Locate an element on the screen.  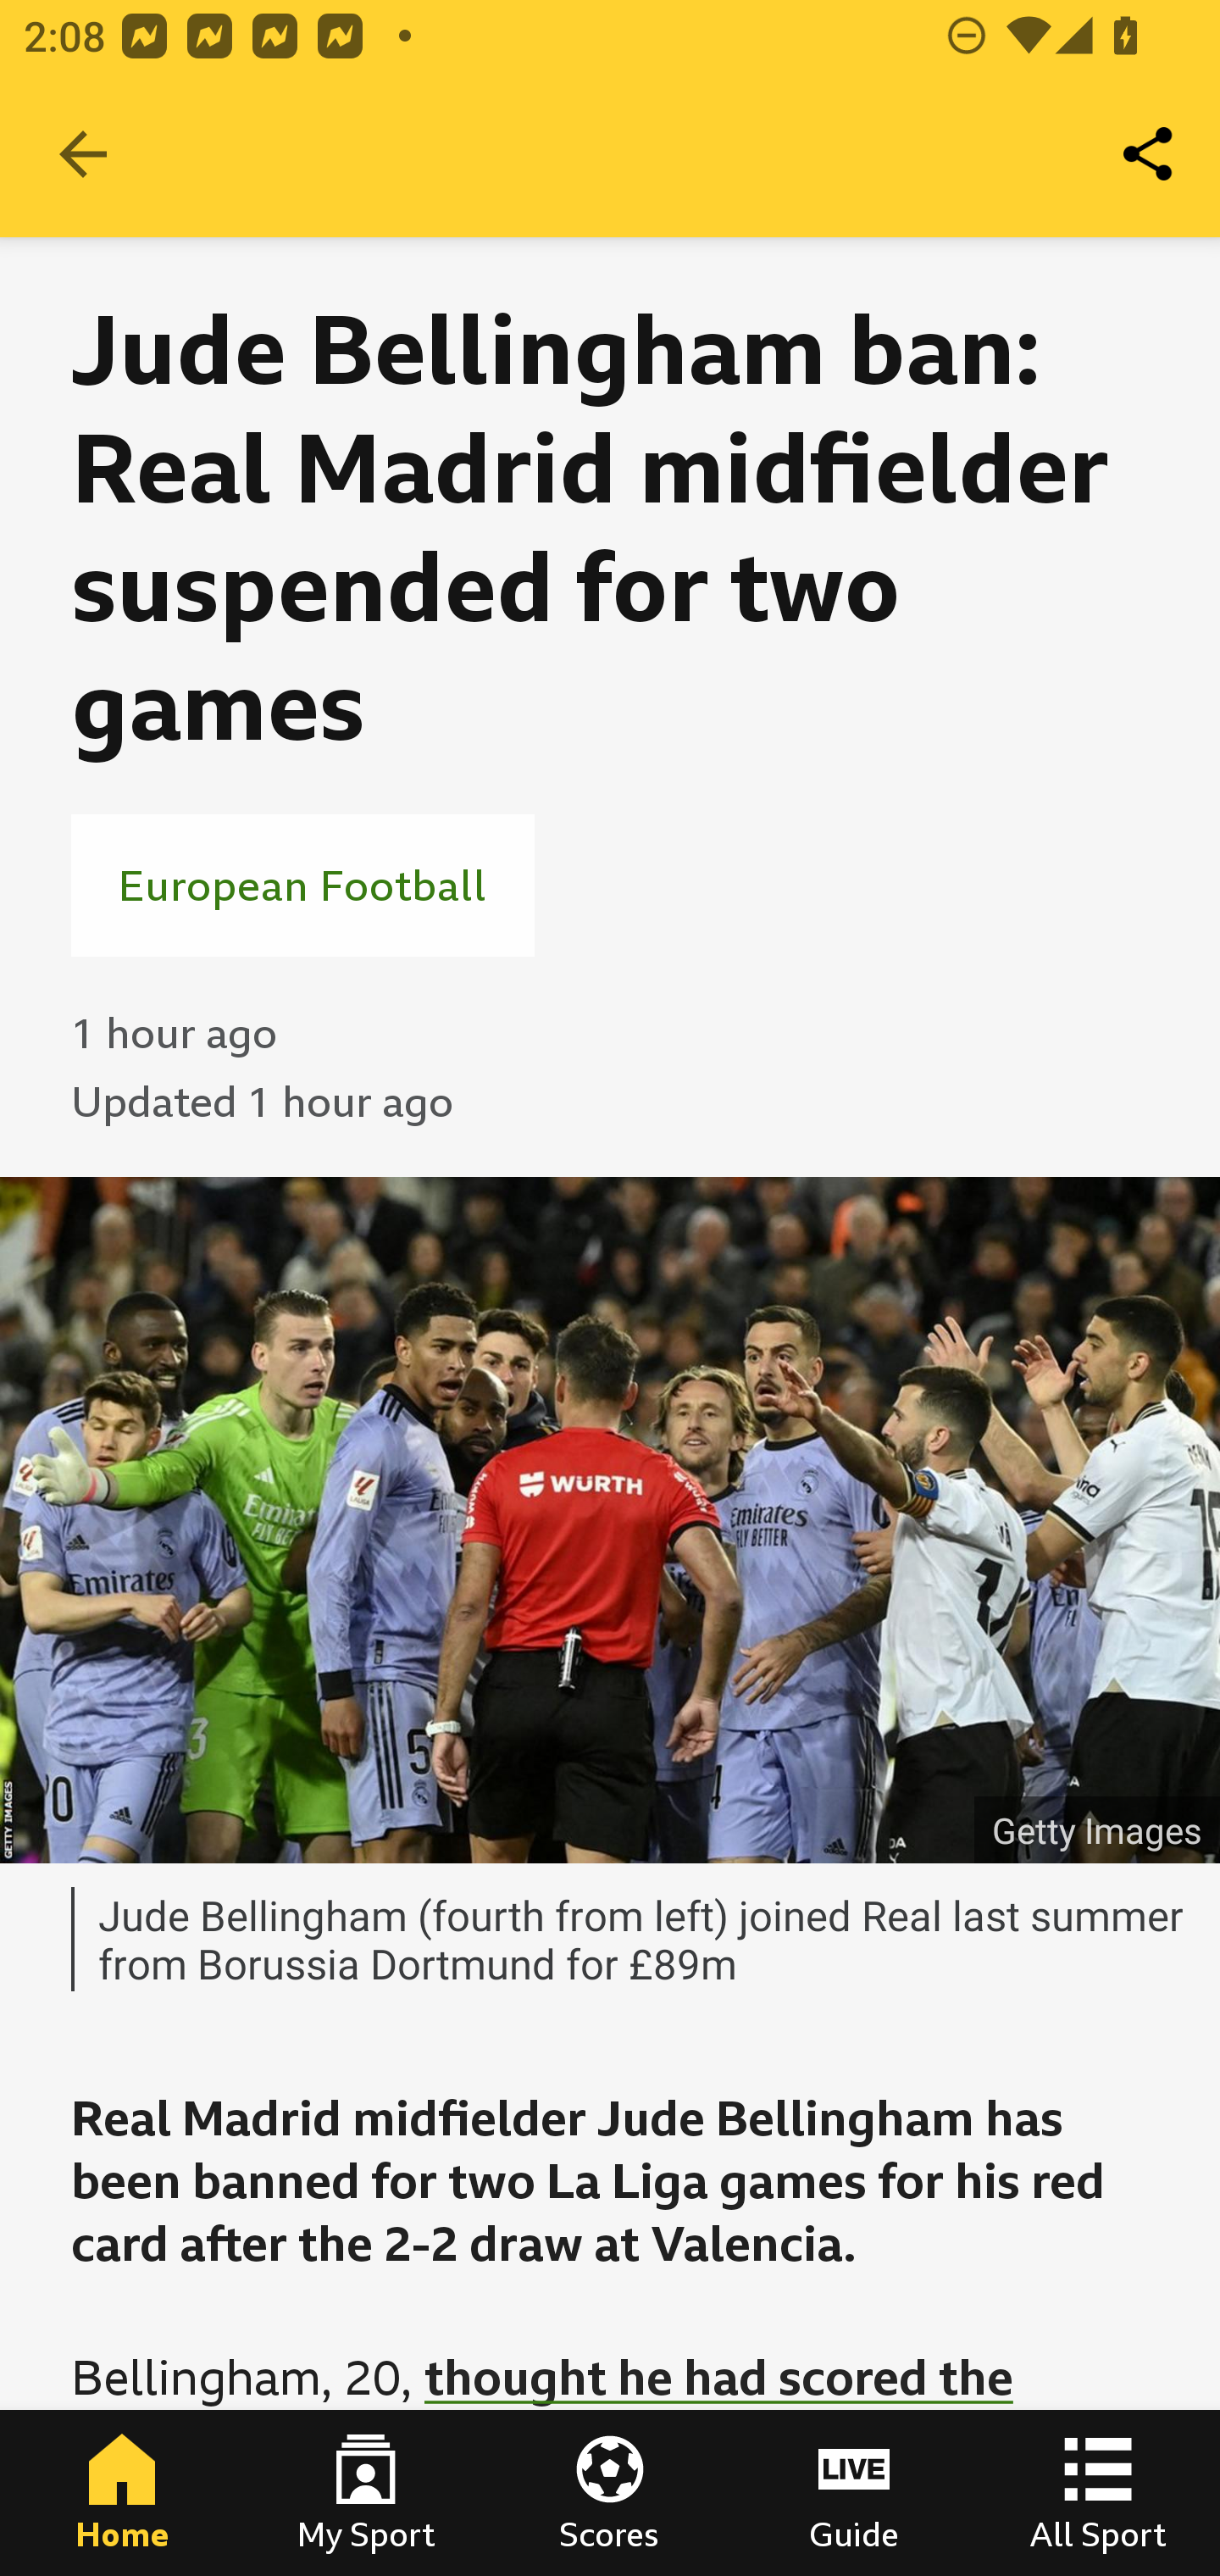
European Football is located at coordinates (302, 885).